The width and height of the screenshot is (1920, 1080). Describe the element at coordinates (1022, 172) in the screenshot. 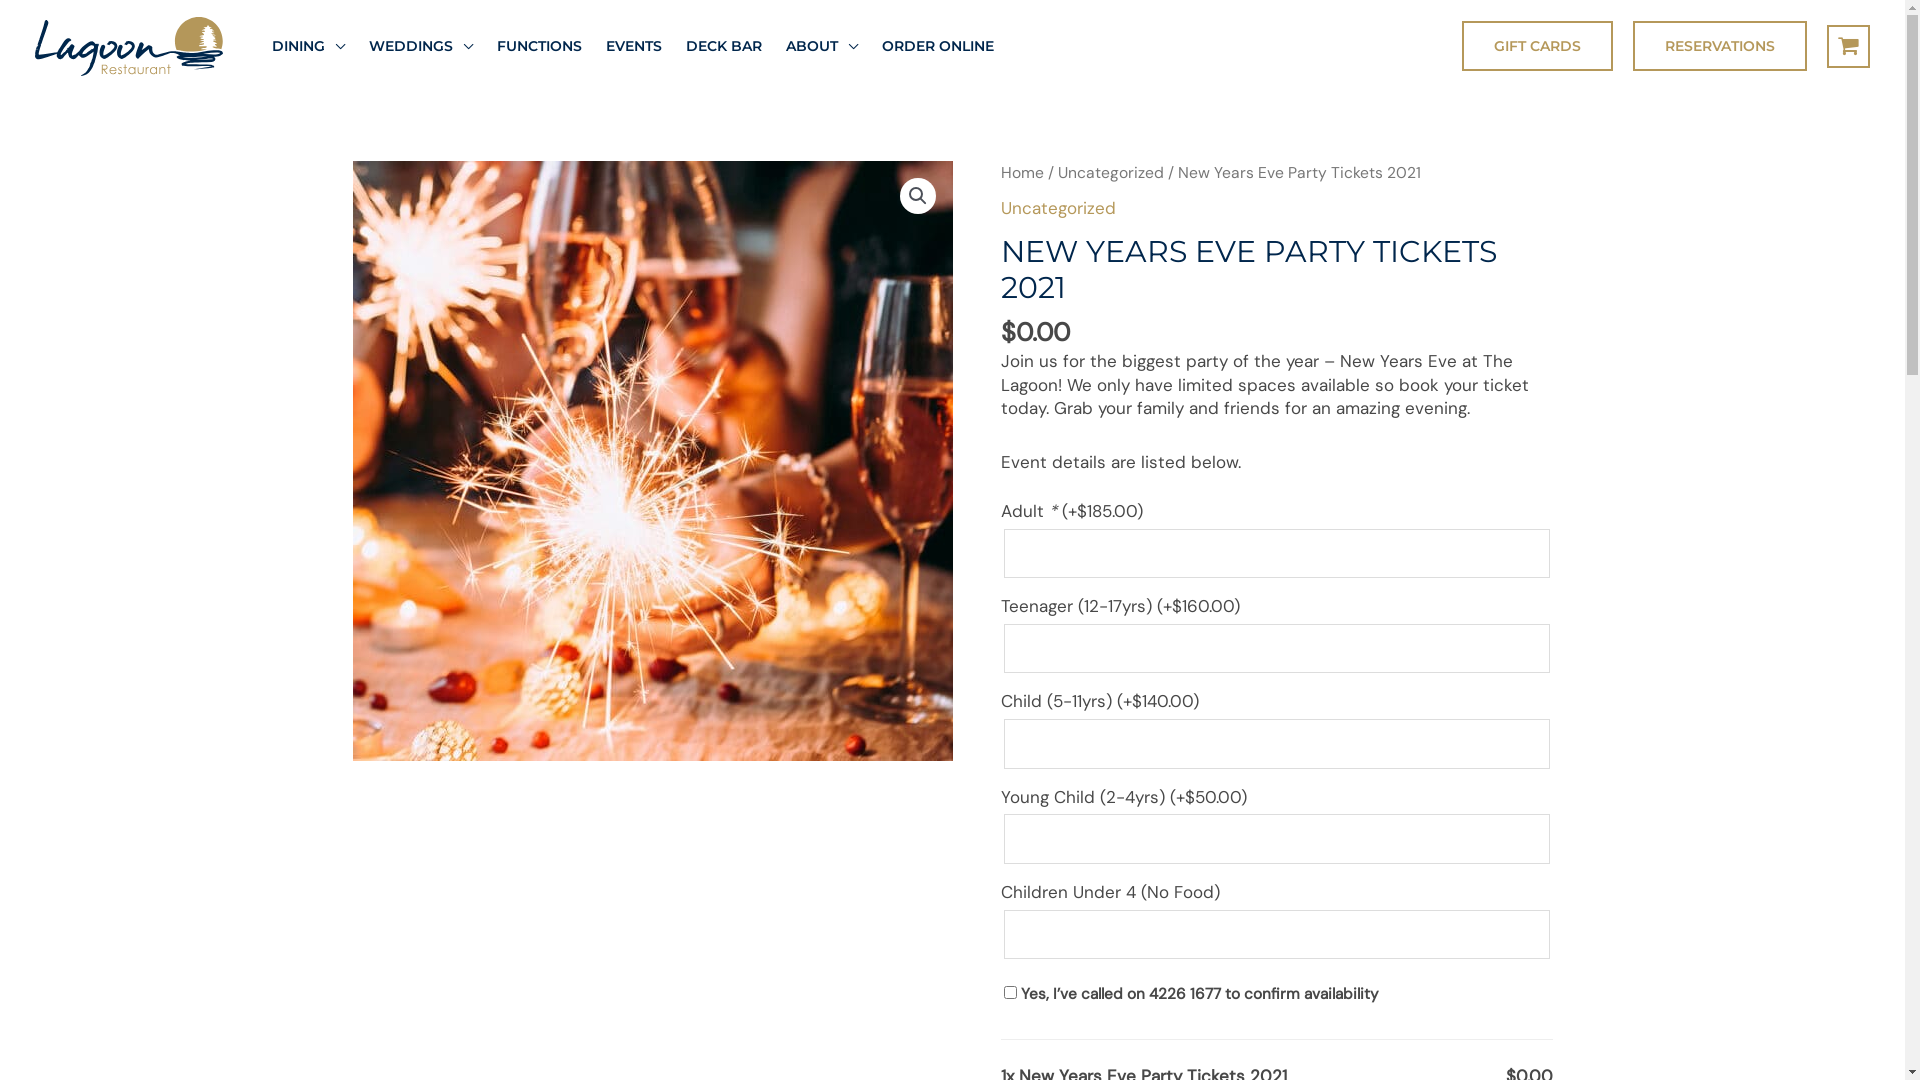

I see `Home` at that location.